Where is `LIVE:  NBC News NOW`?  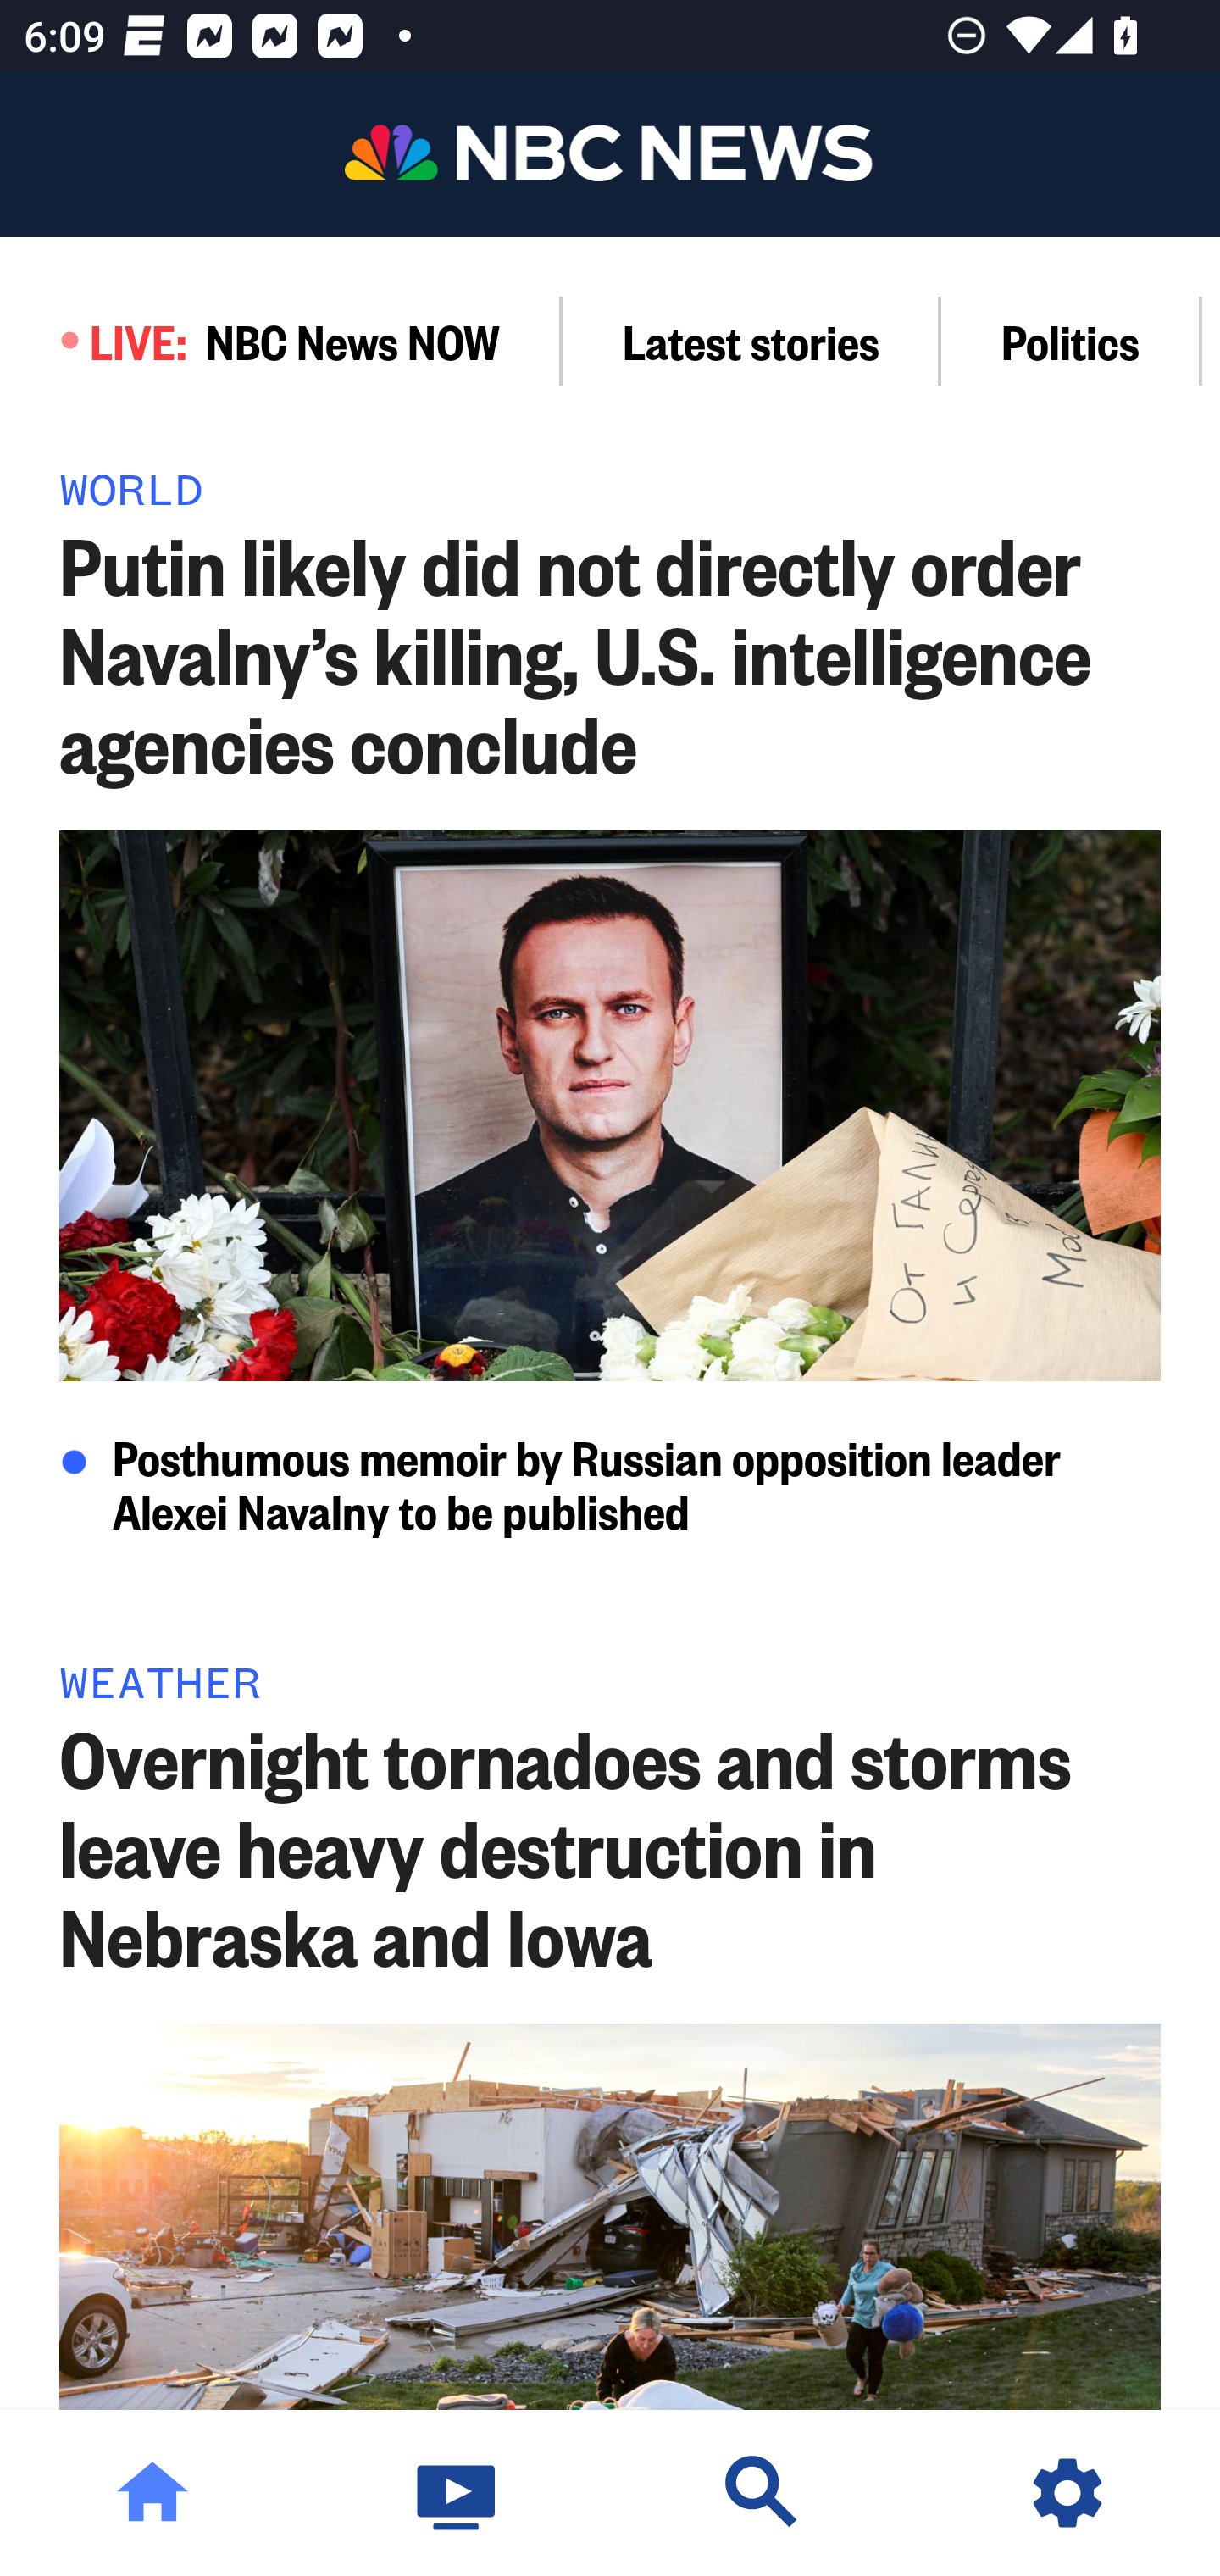
LIVE:  NBC News NOW is located at coordinates (281, 341).